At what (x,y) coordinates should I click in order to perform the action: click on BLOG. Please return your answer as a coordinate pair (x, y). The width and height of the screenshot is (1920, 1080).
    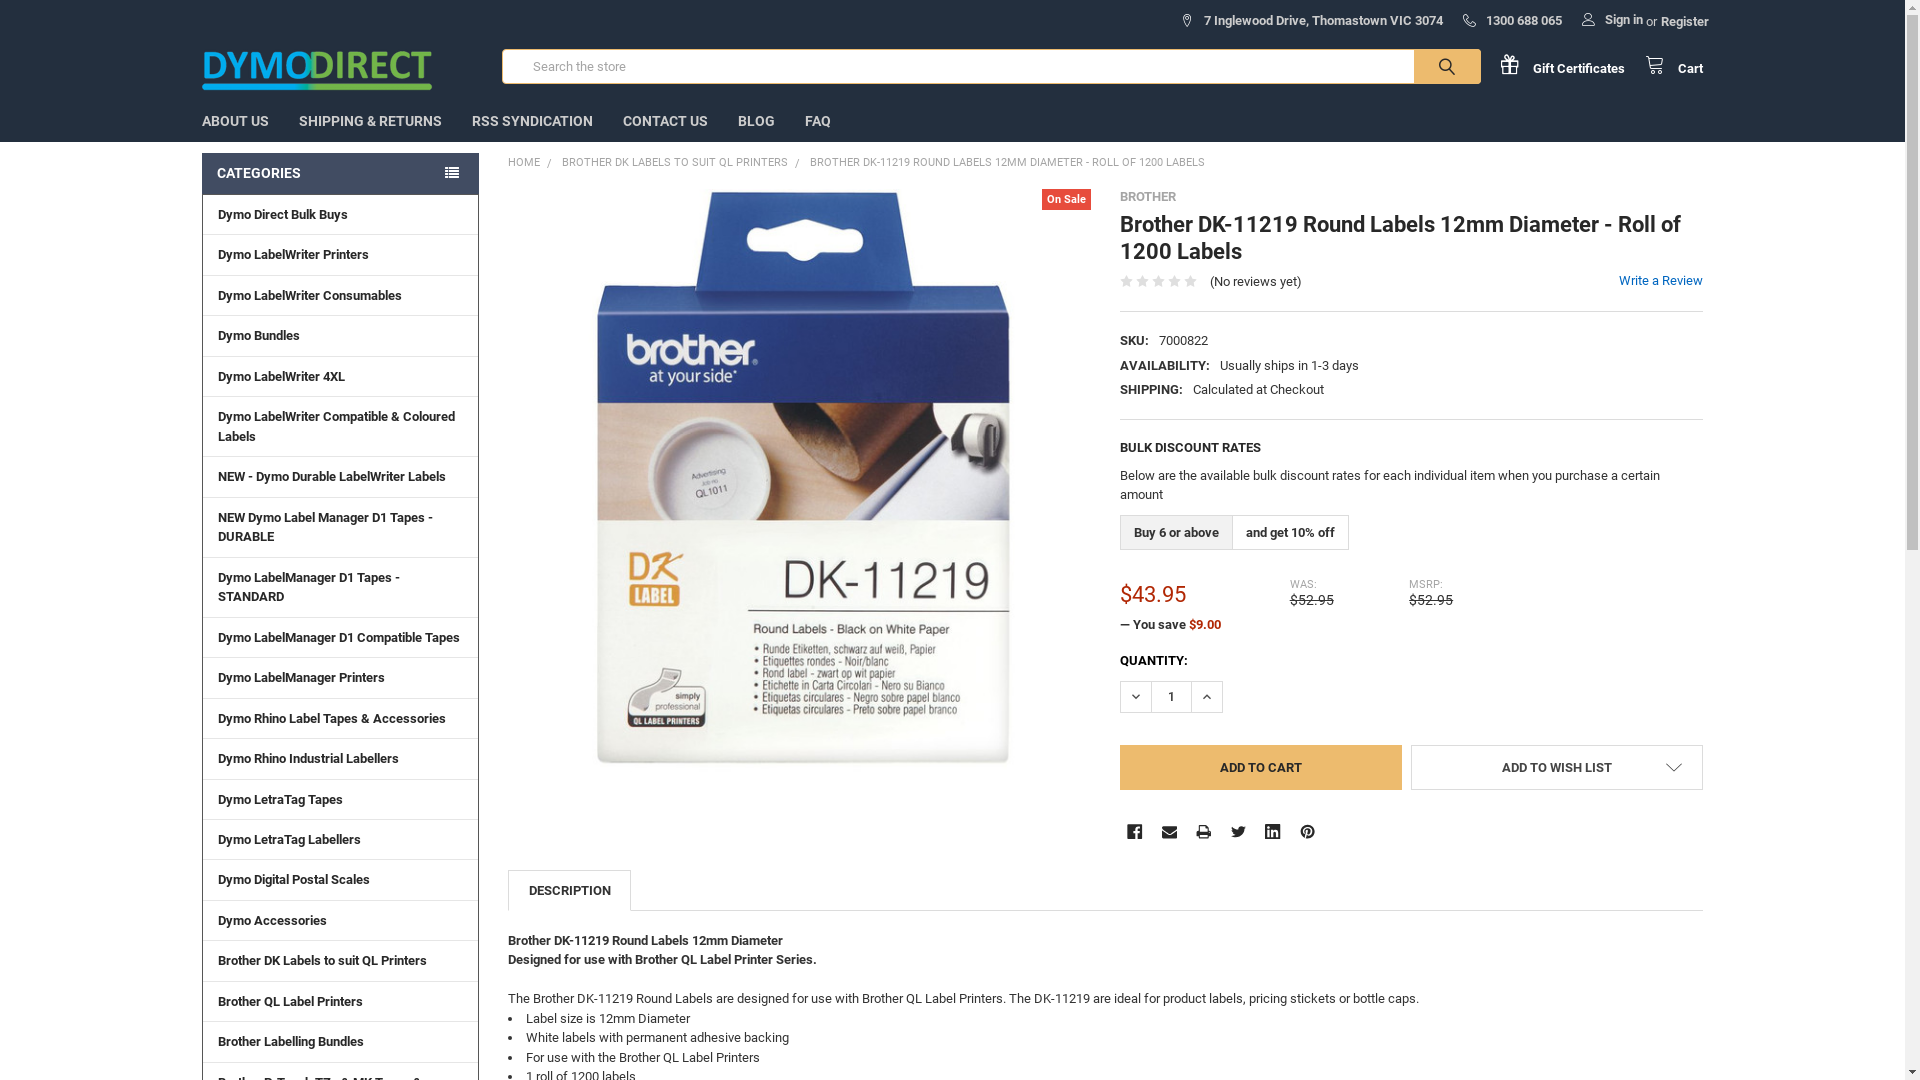
    Looking at the image, I should click on (756, 122).